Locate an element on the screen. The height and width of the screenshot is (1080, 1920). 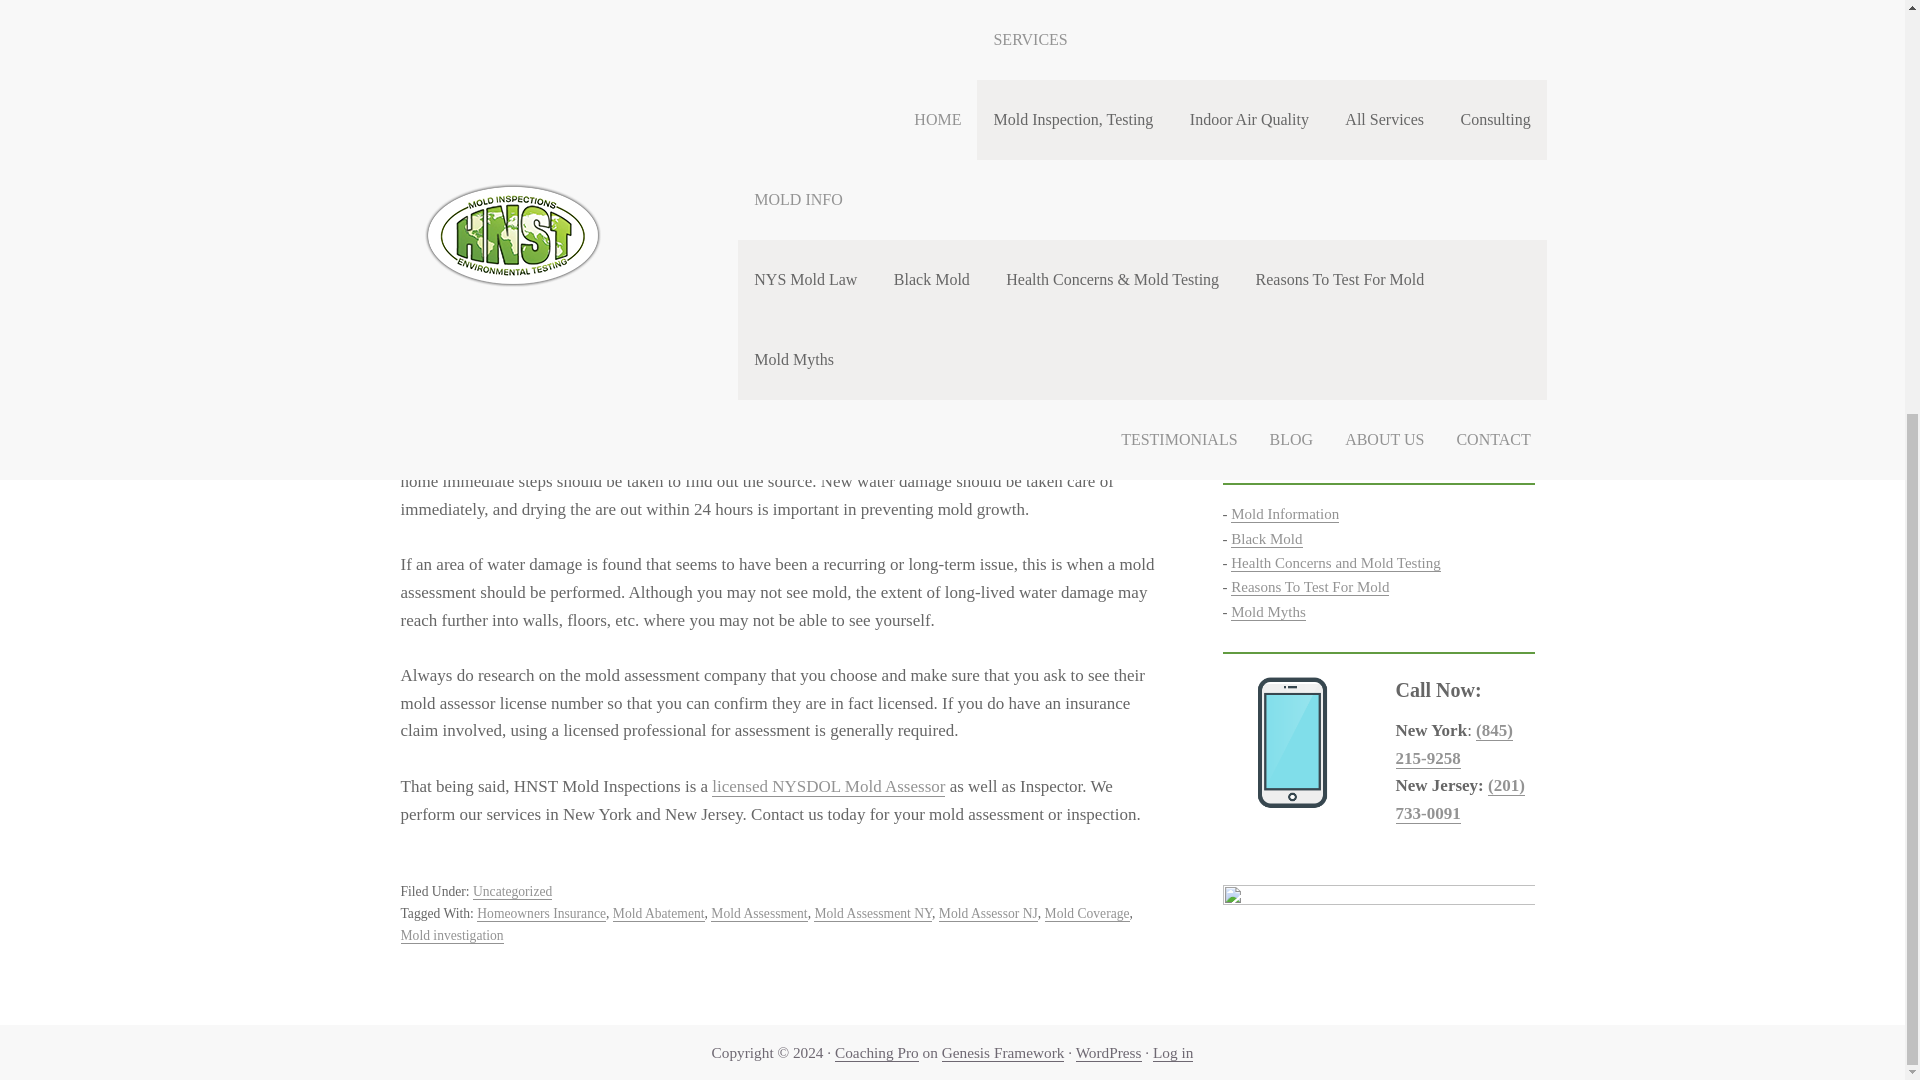
MOLD INSPECTIONS is located at coordinates (1302, 229).